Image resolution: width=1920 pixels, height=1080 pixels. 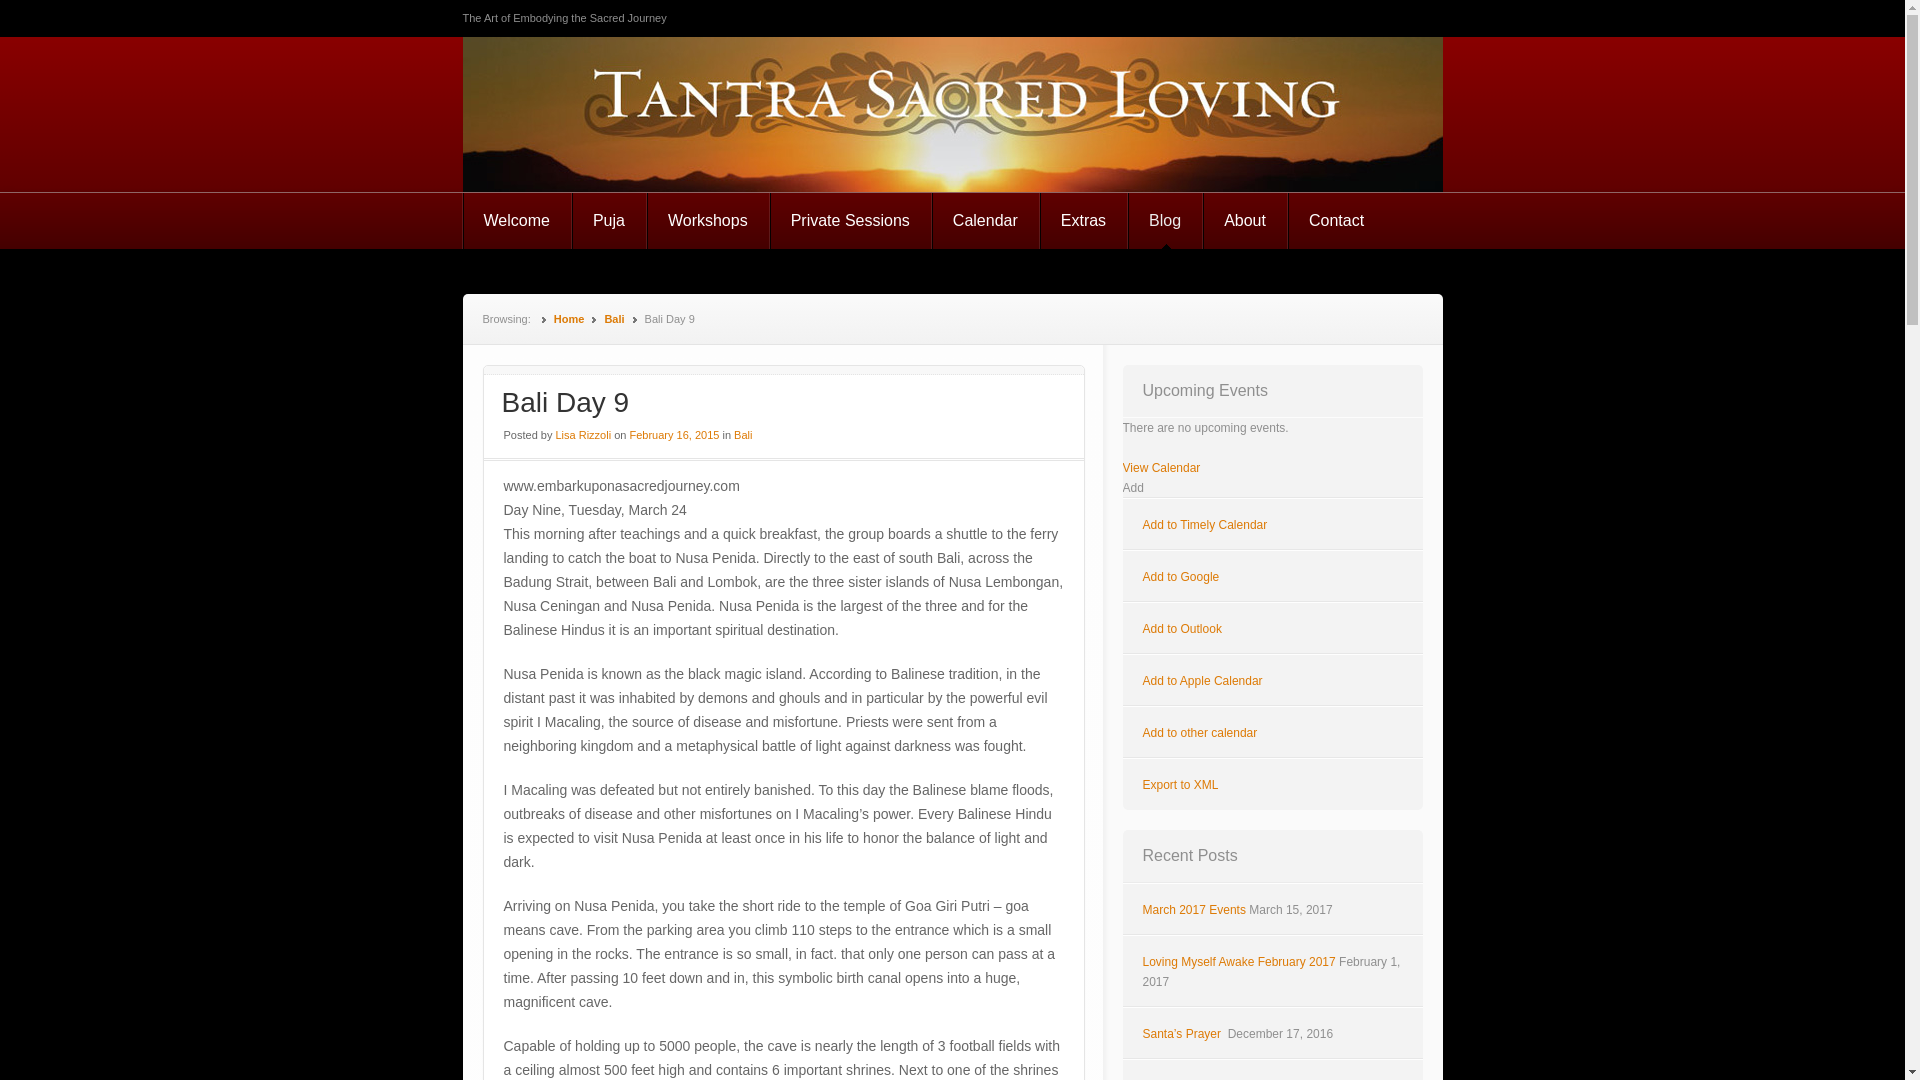 What do you see at coordinates (1246, 221) in the screenshot?
I see `About` at bounding box center [1246, 221].